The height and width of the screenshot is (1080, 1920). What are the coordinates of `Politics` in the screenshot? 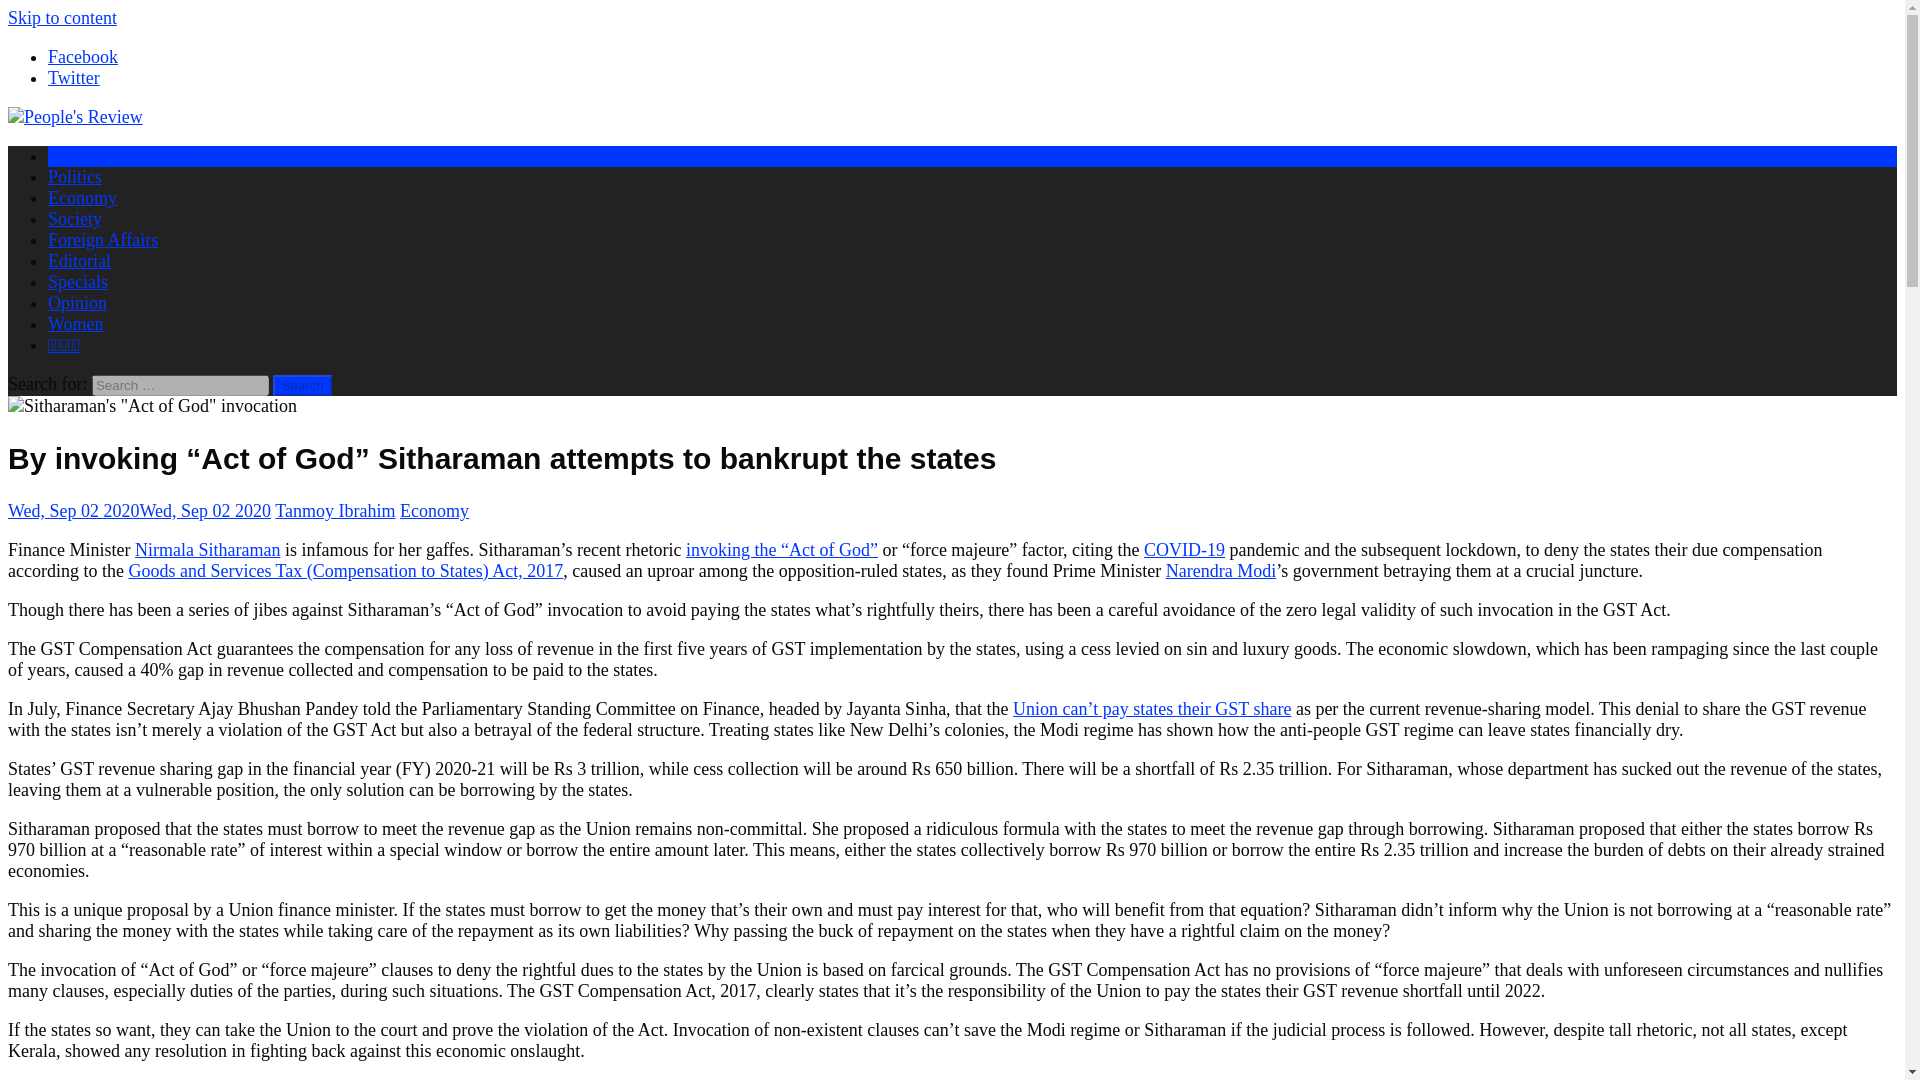 It's located at (74, 176).